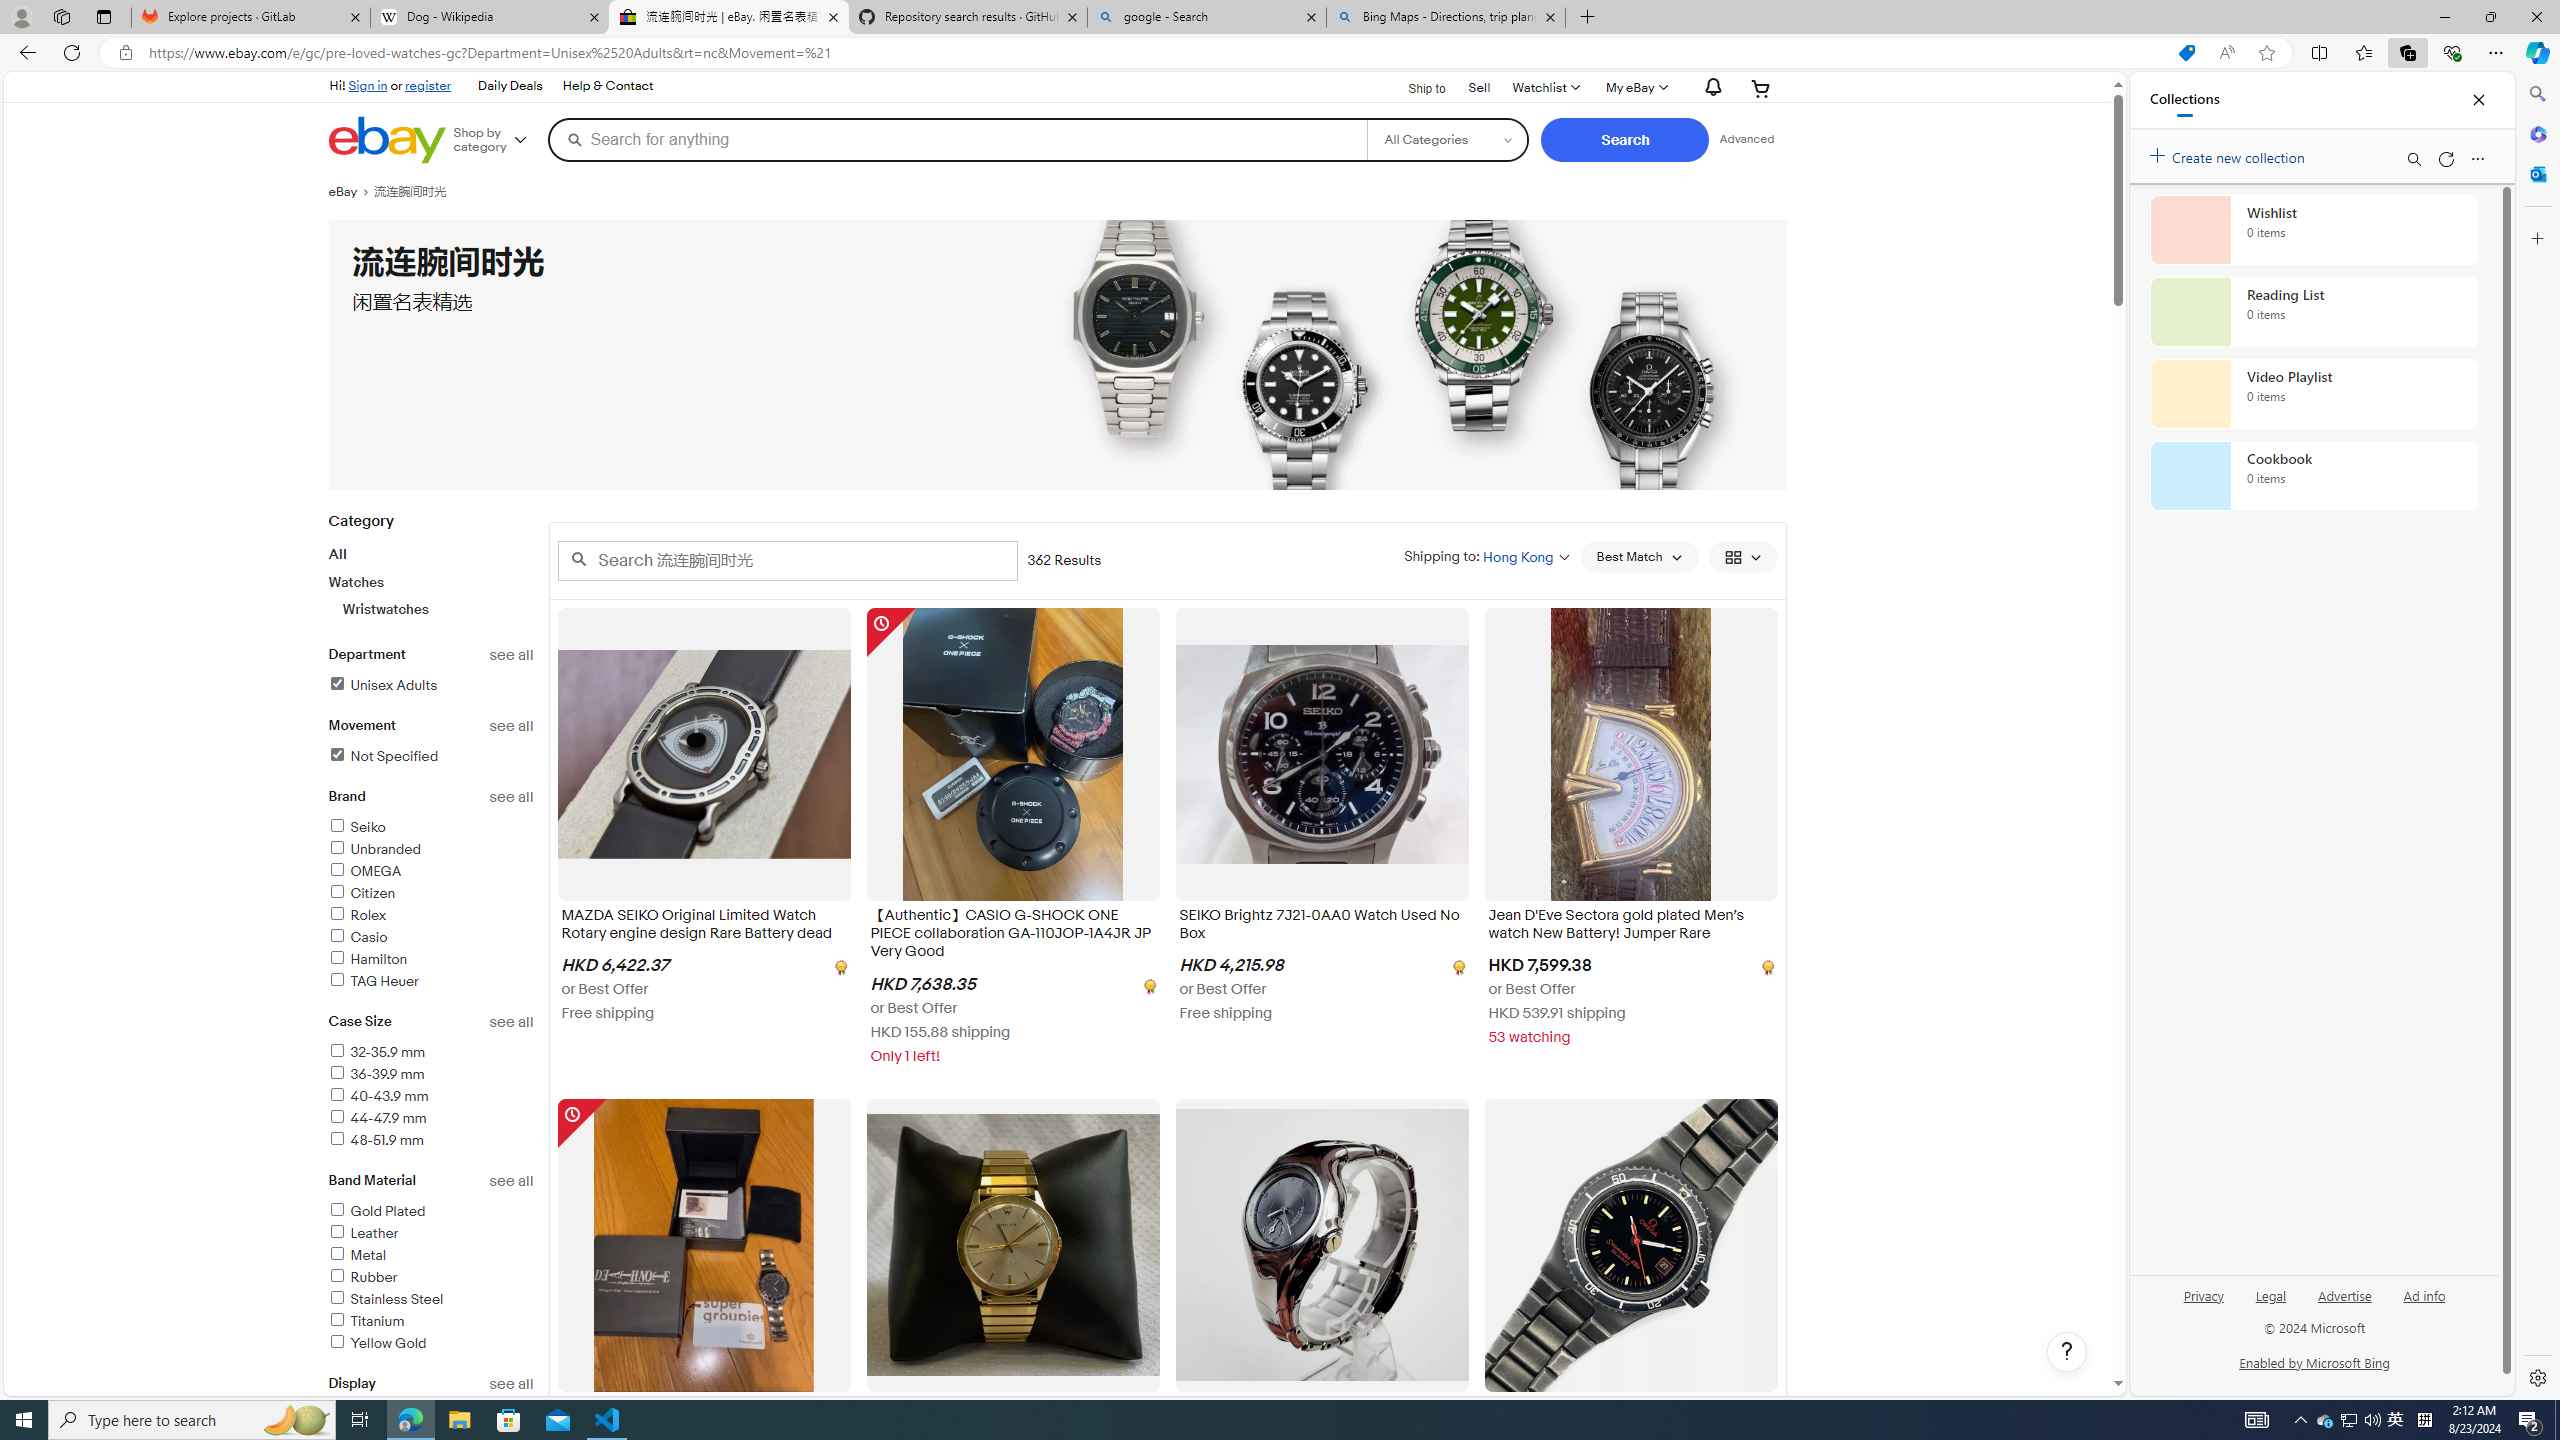 This screenshot has width=2560, height=1440. Describe the element at coordinates (2067, 1352) in the screenshot. I see `Help, opens dialogs` at that location.